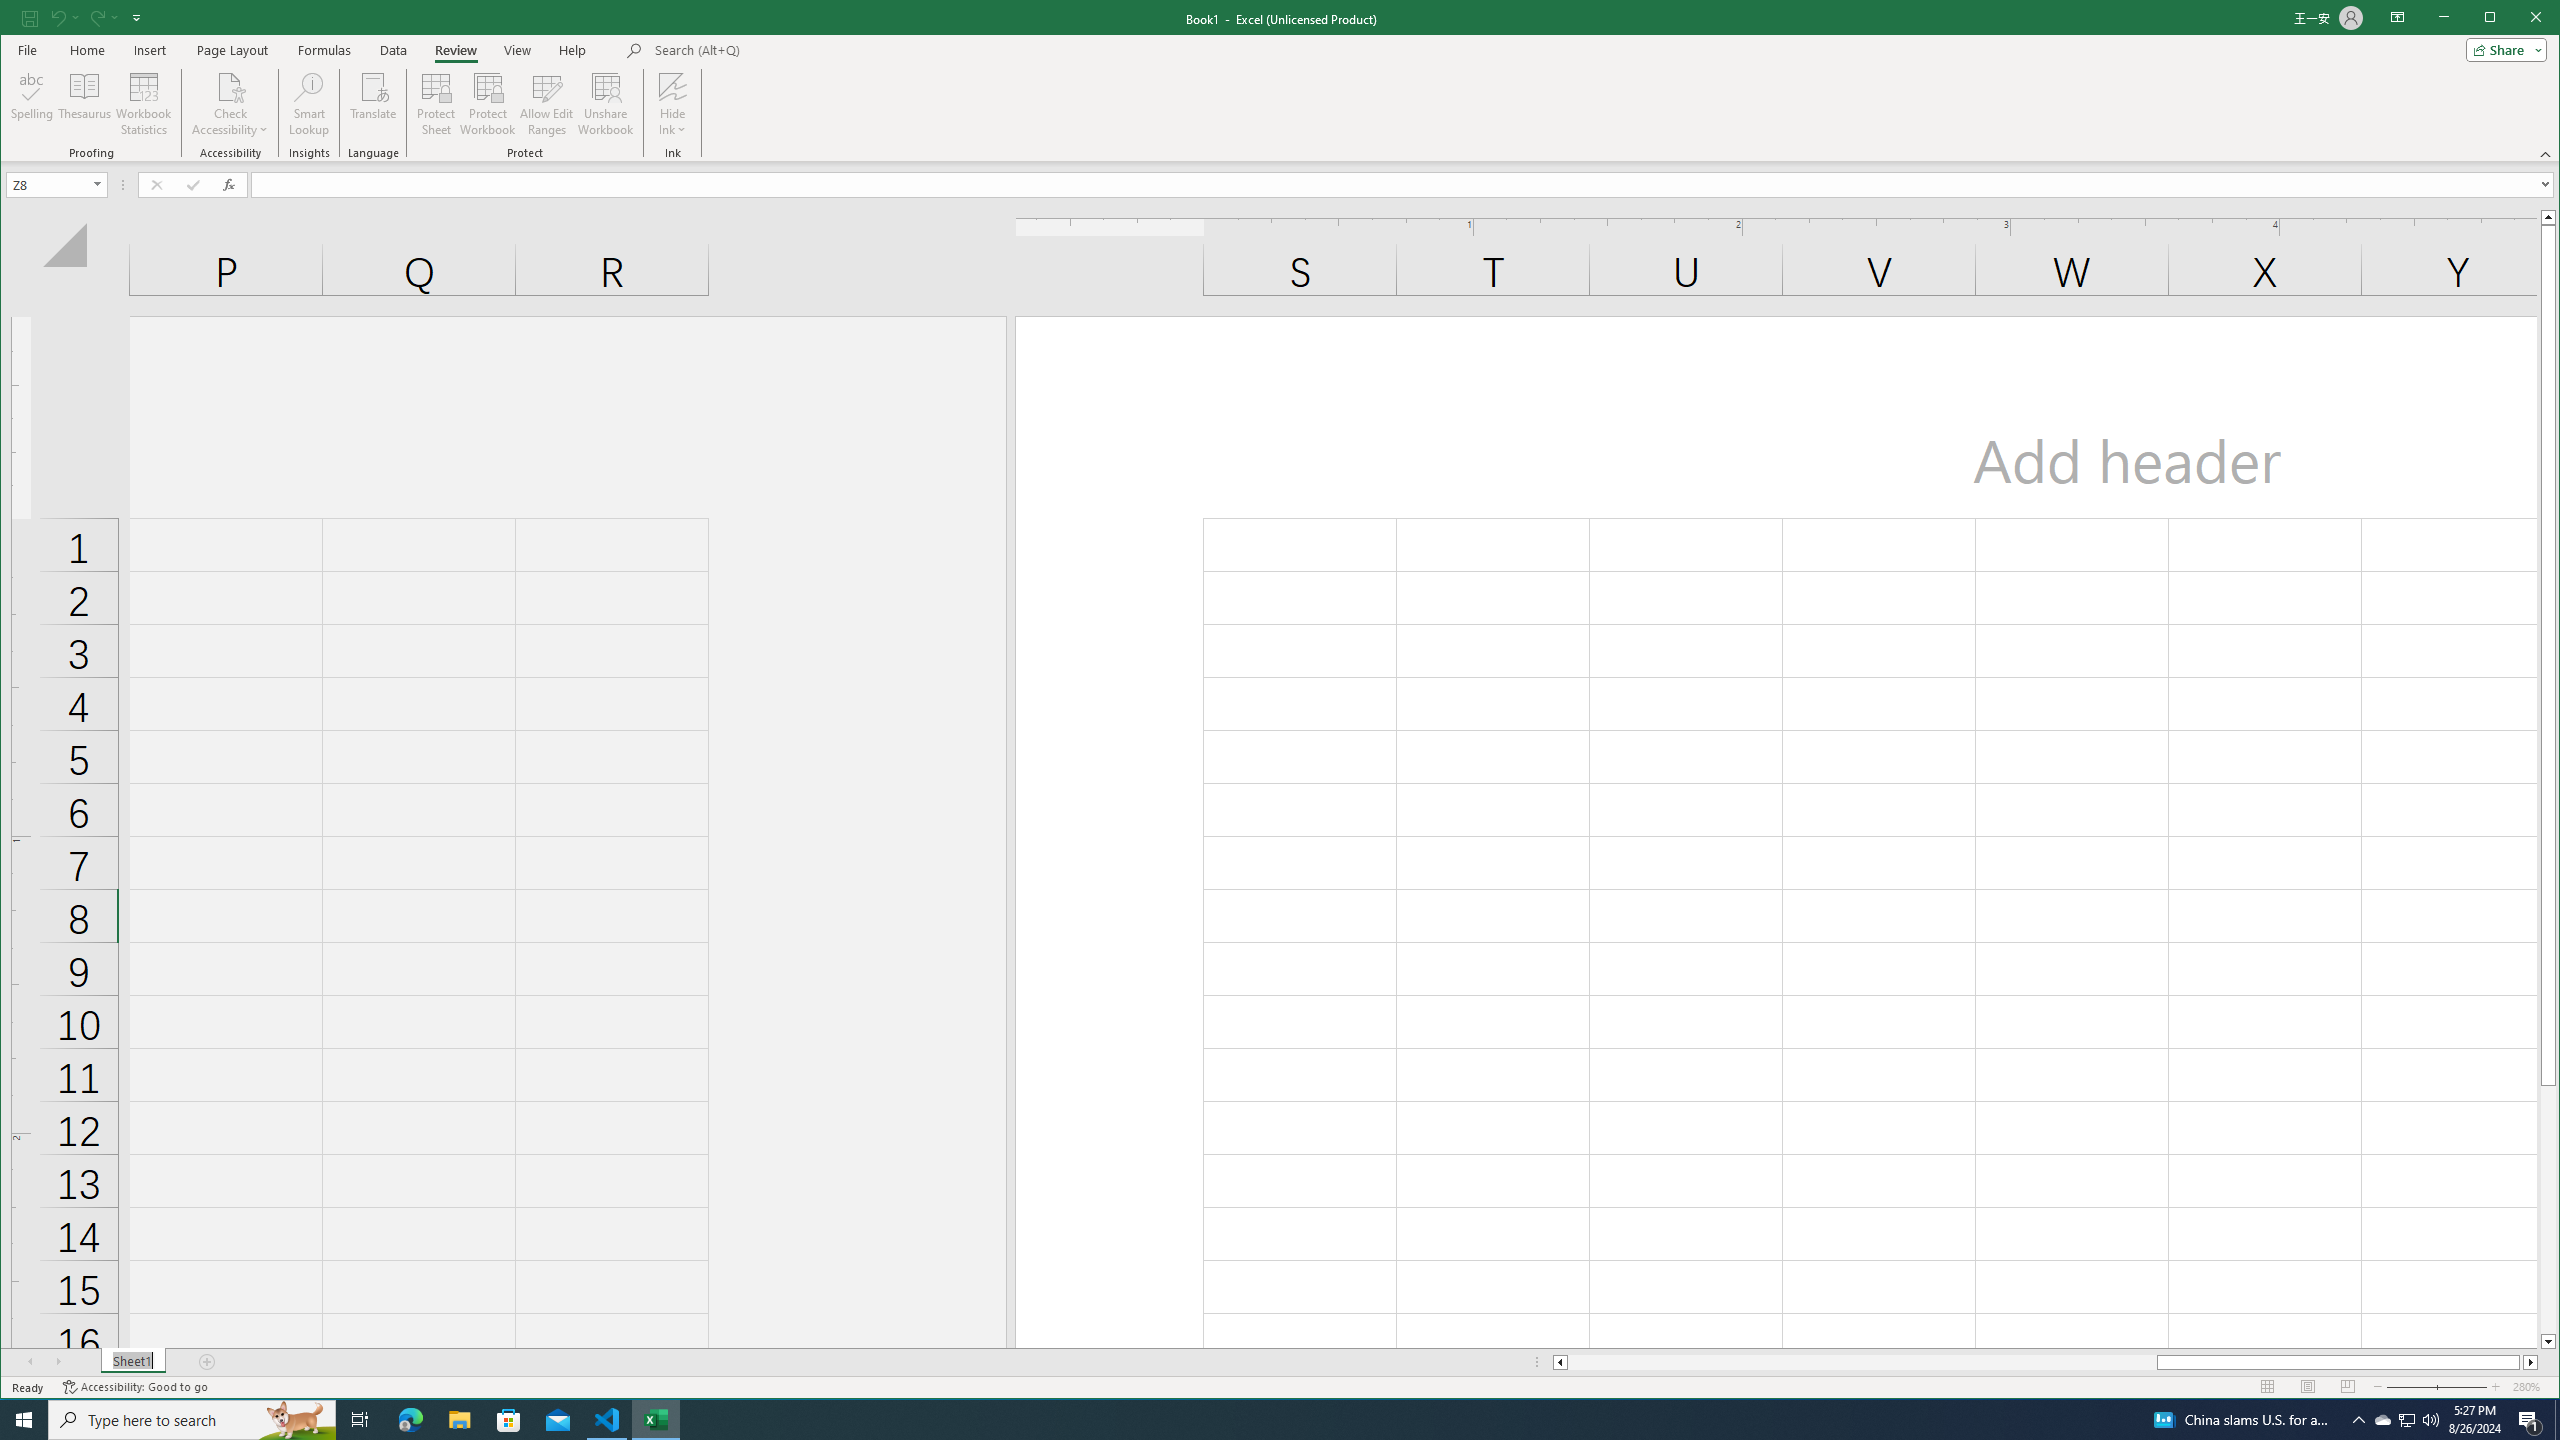  What do you see at coordinates (48, 184) in the screenshot?
I see `Name Box` at bounding box center [48, 184].